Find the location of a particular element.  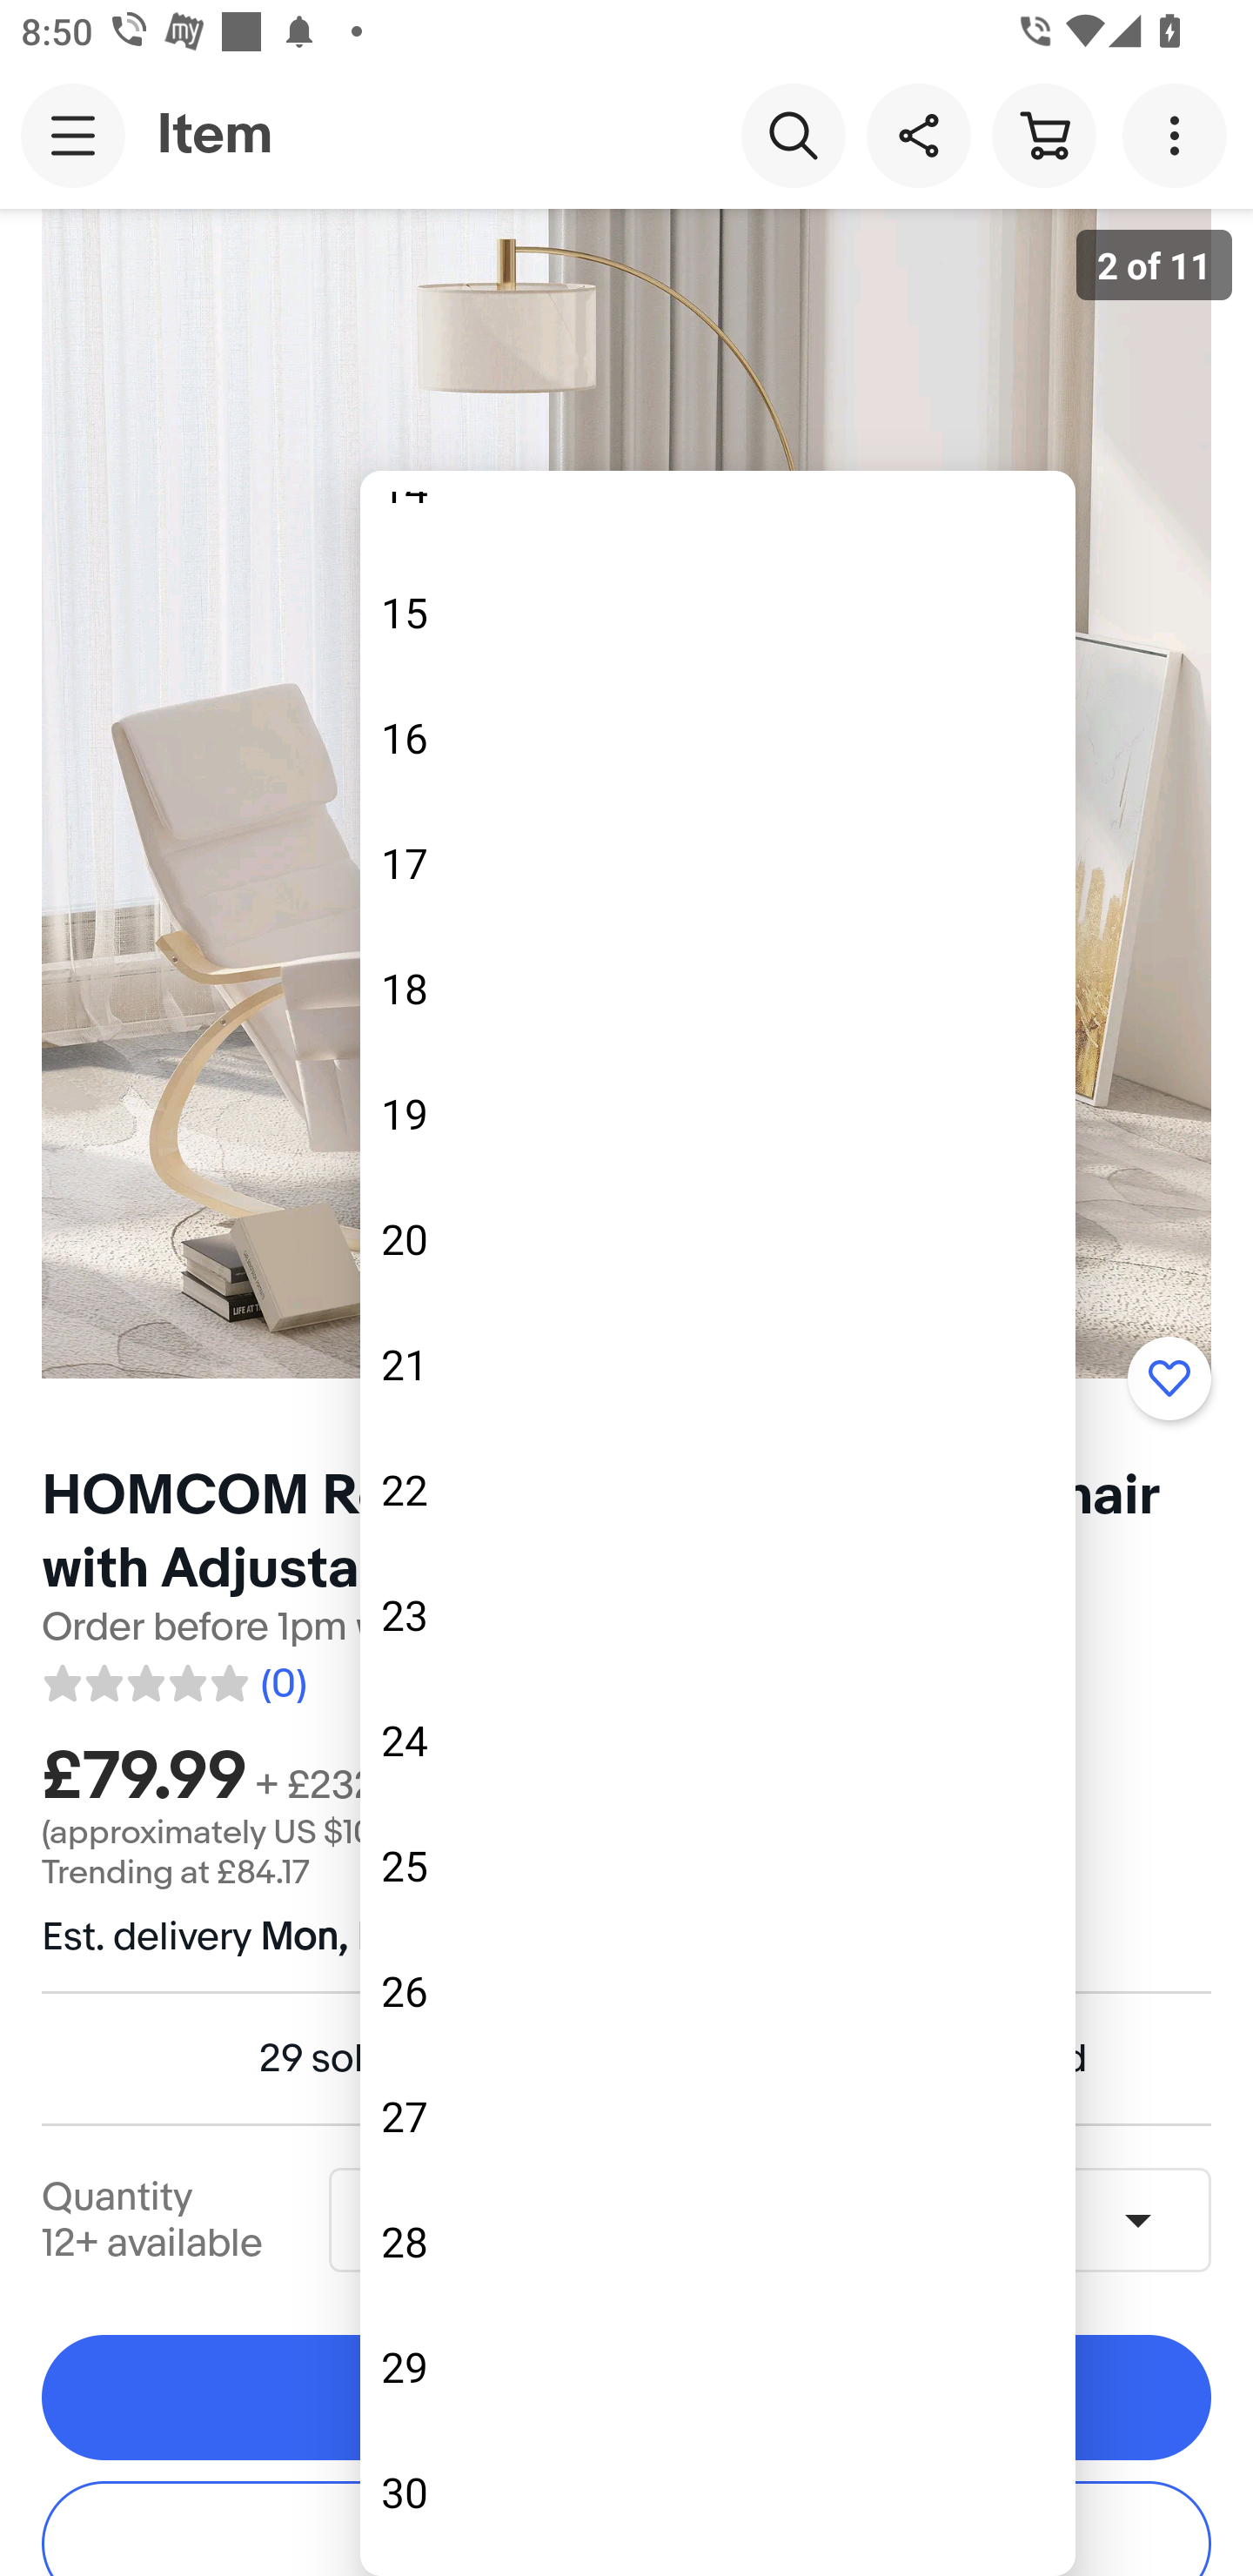

19 is located at coordinates (717, 1114).